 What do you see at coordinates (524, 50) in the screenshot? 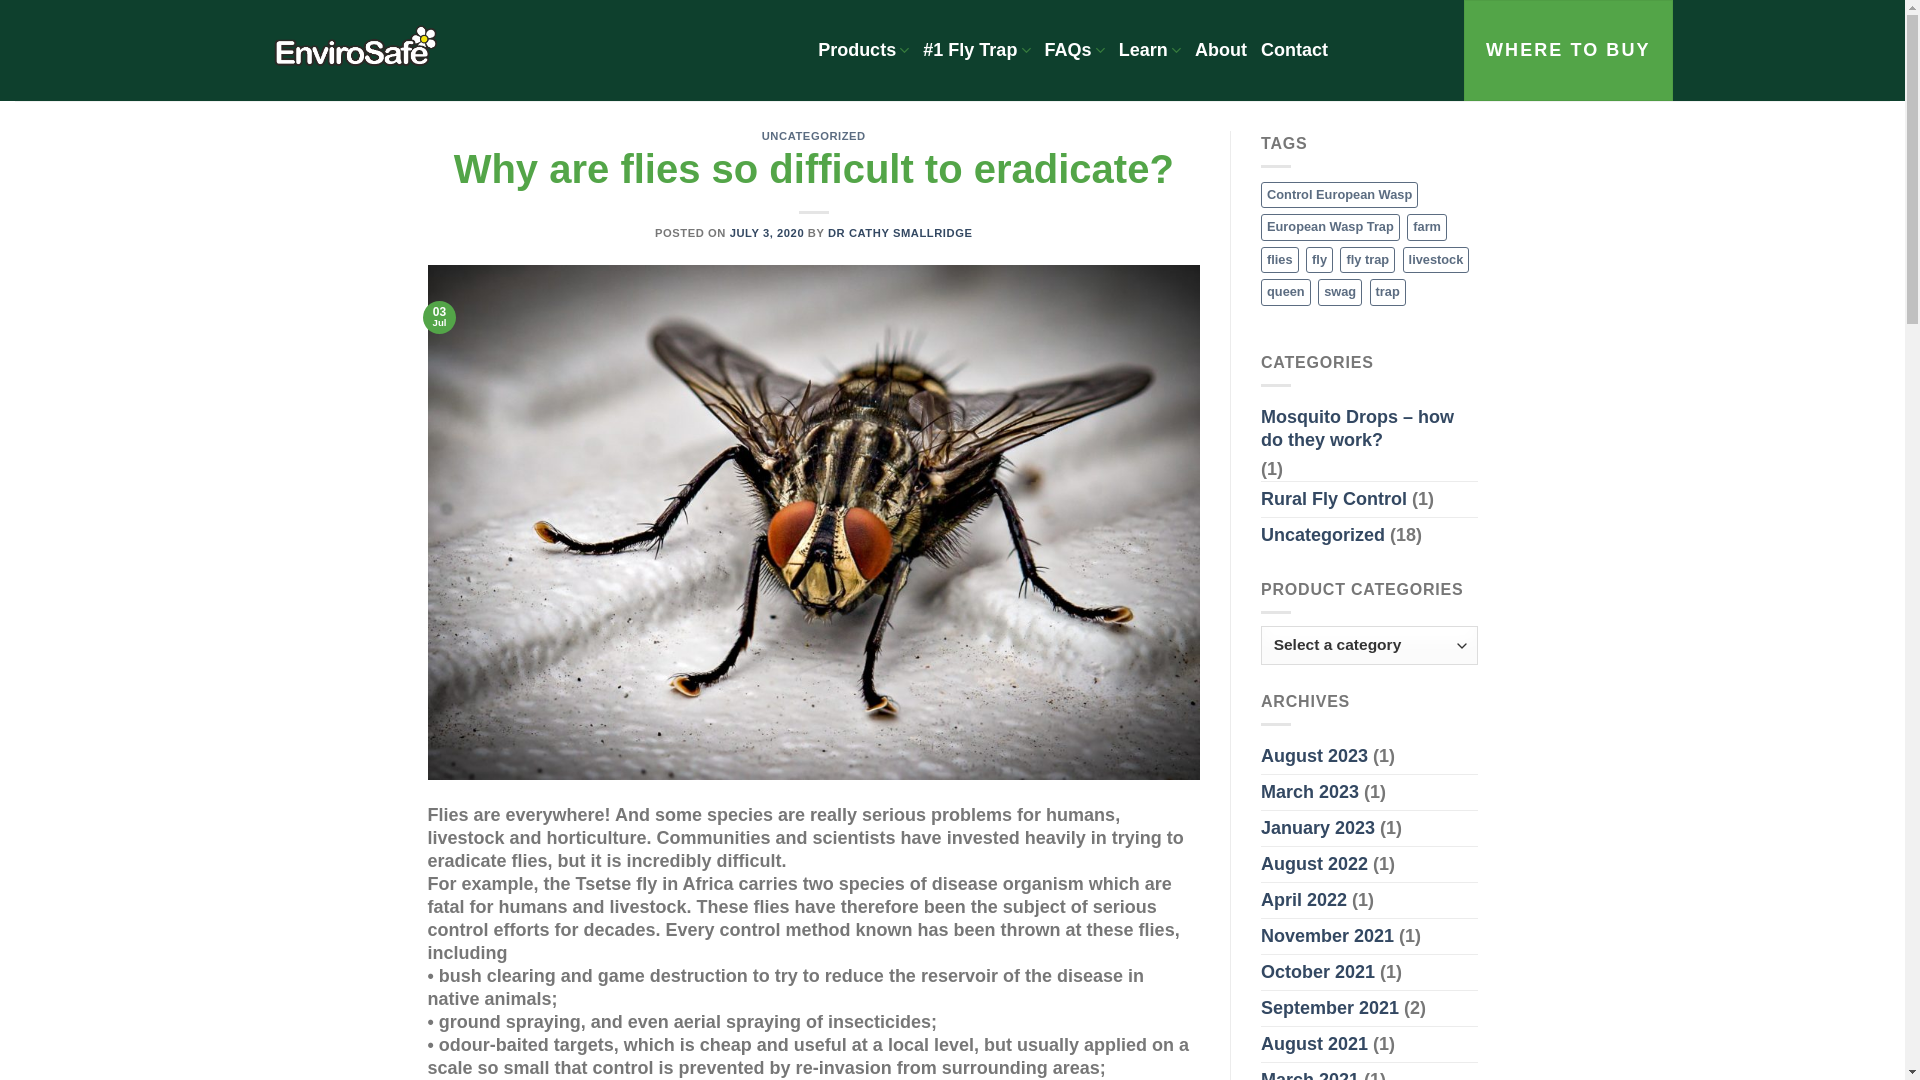
I see `Envirosafe - Australia's #1 Flytrap` at bounding box center [524, 50].